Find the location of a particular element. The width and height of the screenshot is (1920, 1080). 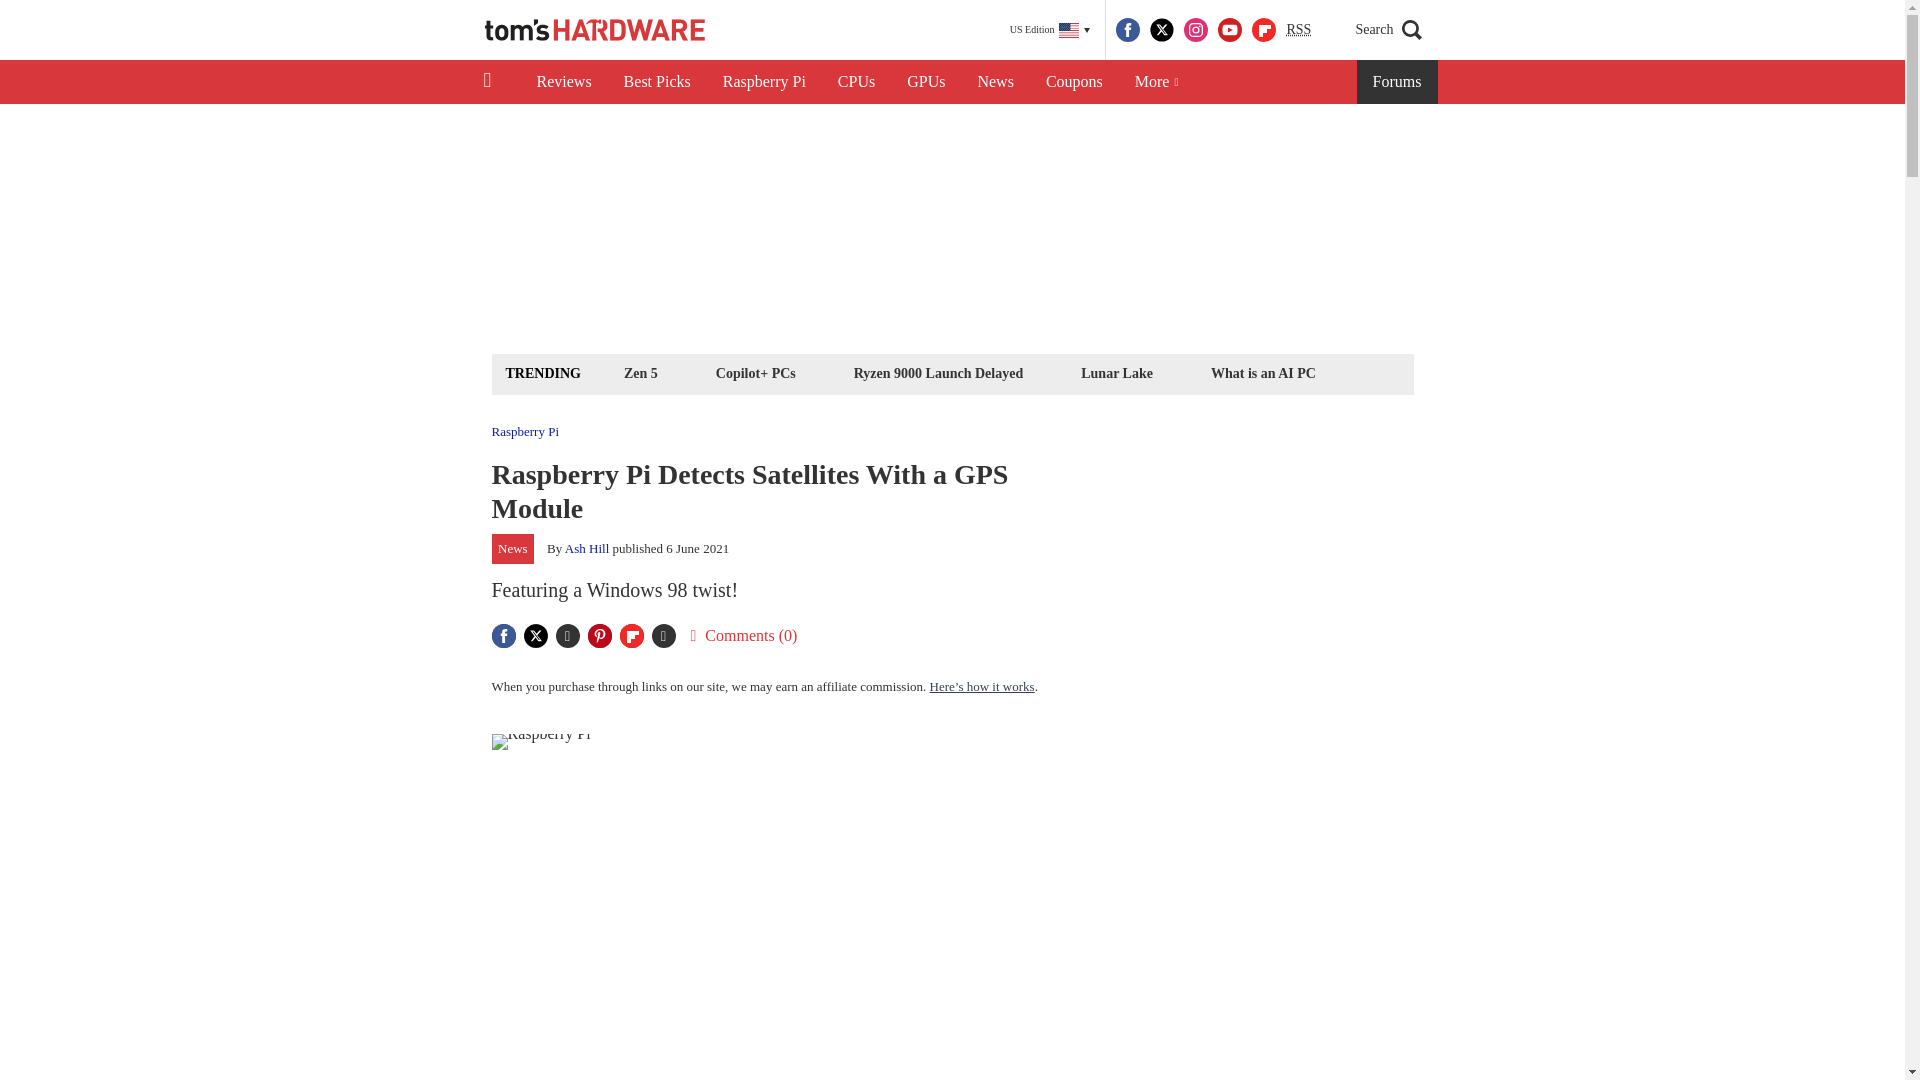

Reviews is located at coordinates (563, 82).